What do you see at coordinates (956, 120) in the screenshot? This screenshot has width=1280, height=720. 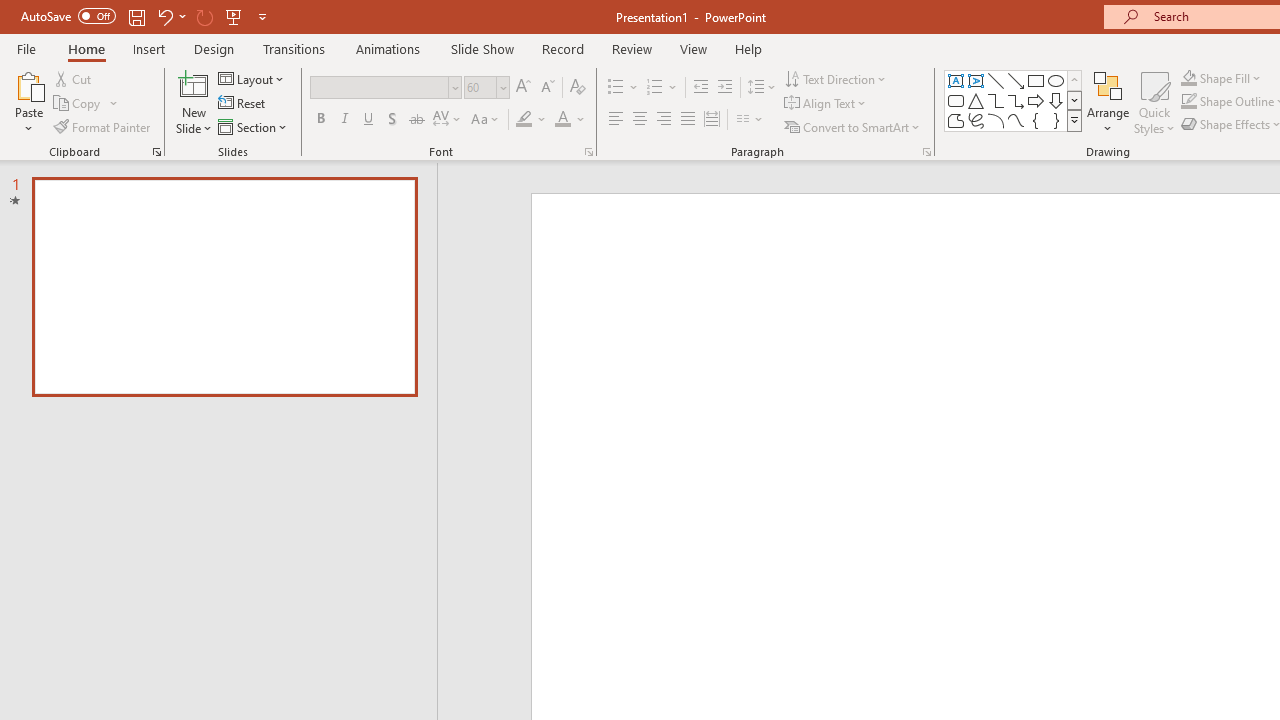 I see `Freeform: Shape` at bounding box center [956, 120].